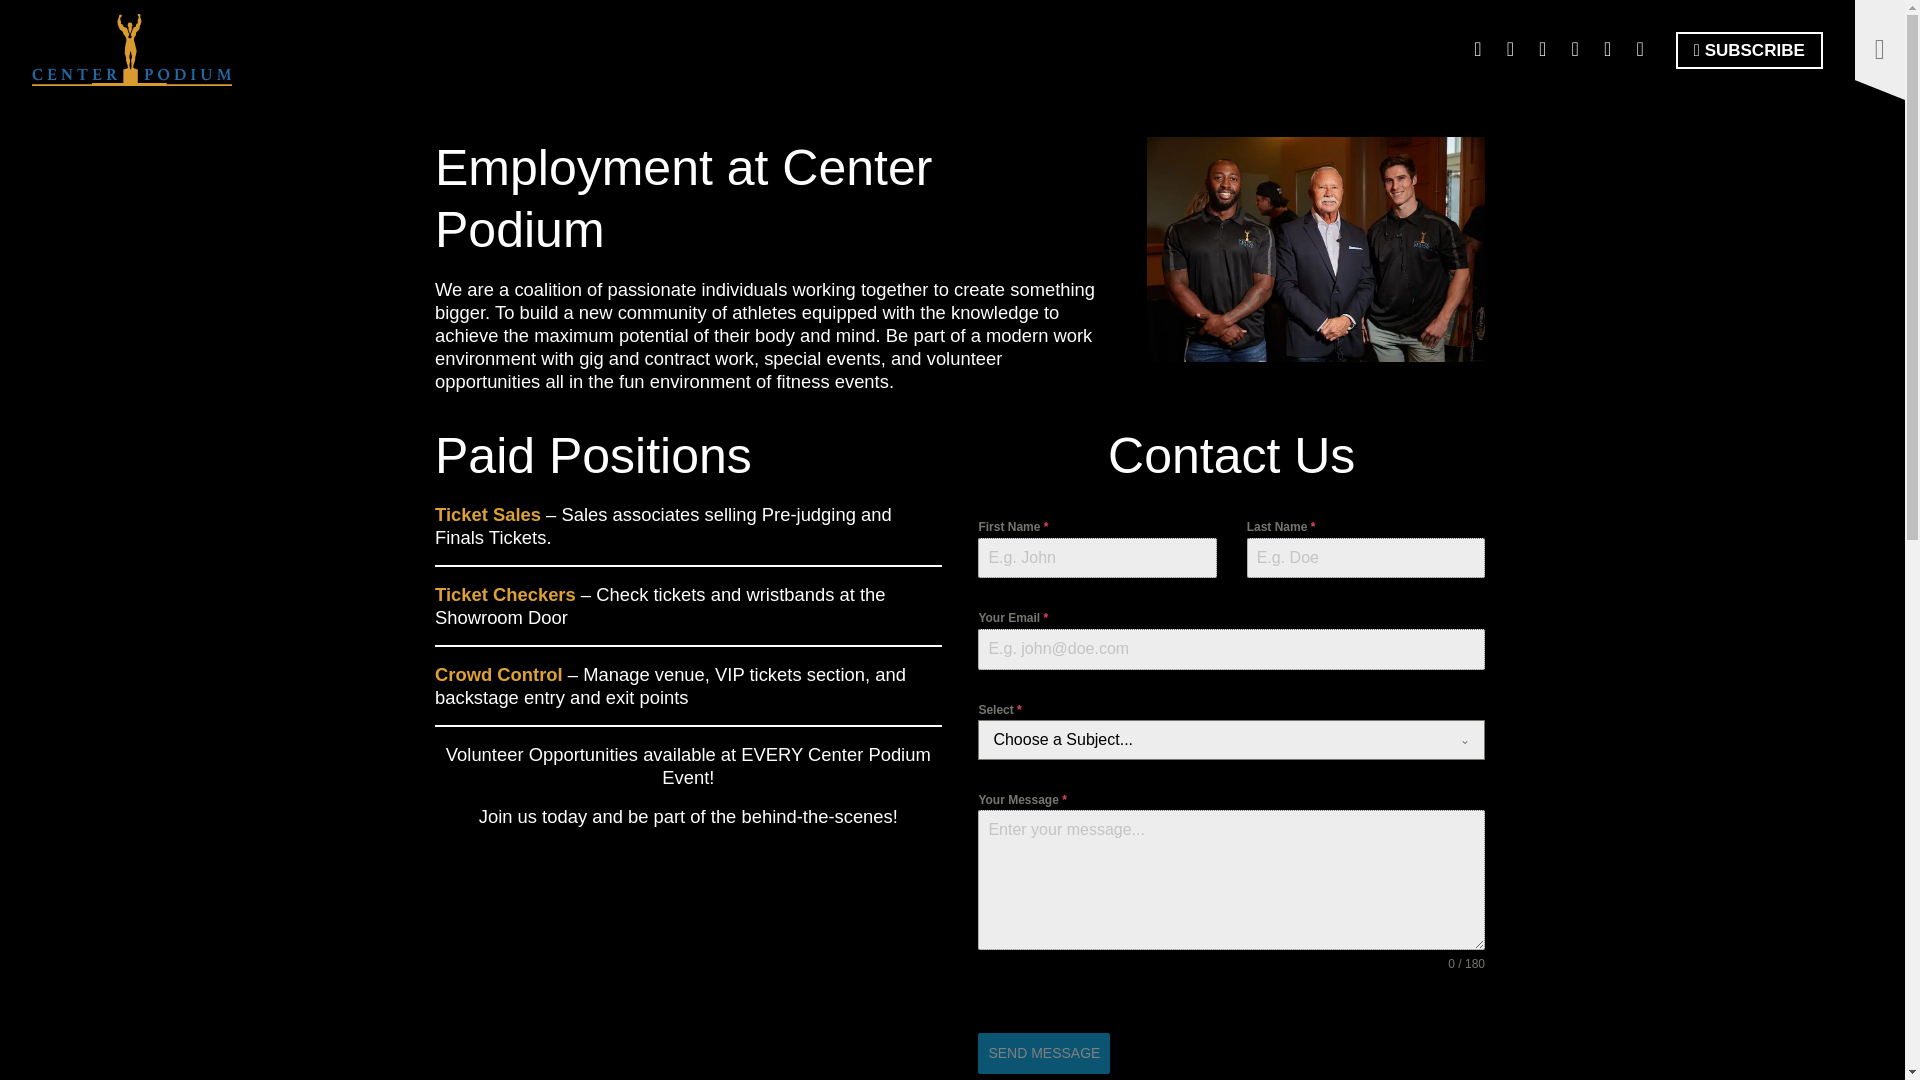  Describe the element at coordinates (1749, 50) in the screenshot. I see `SUBSCRIBE` at that location.